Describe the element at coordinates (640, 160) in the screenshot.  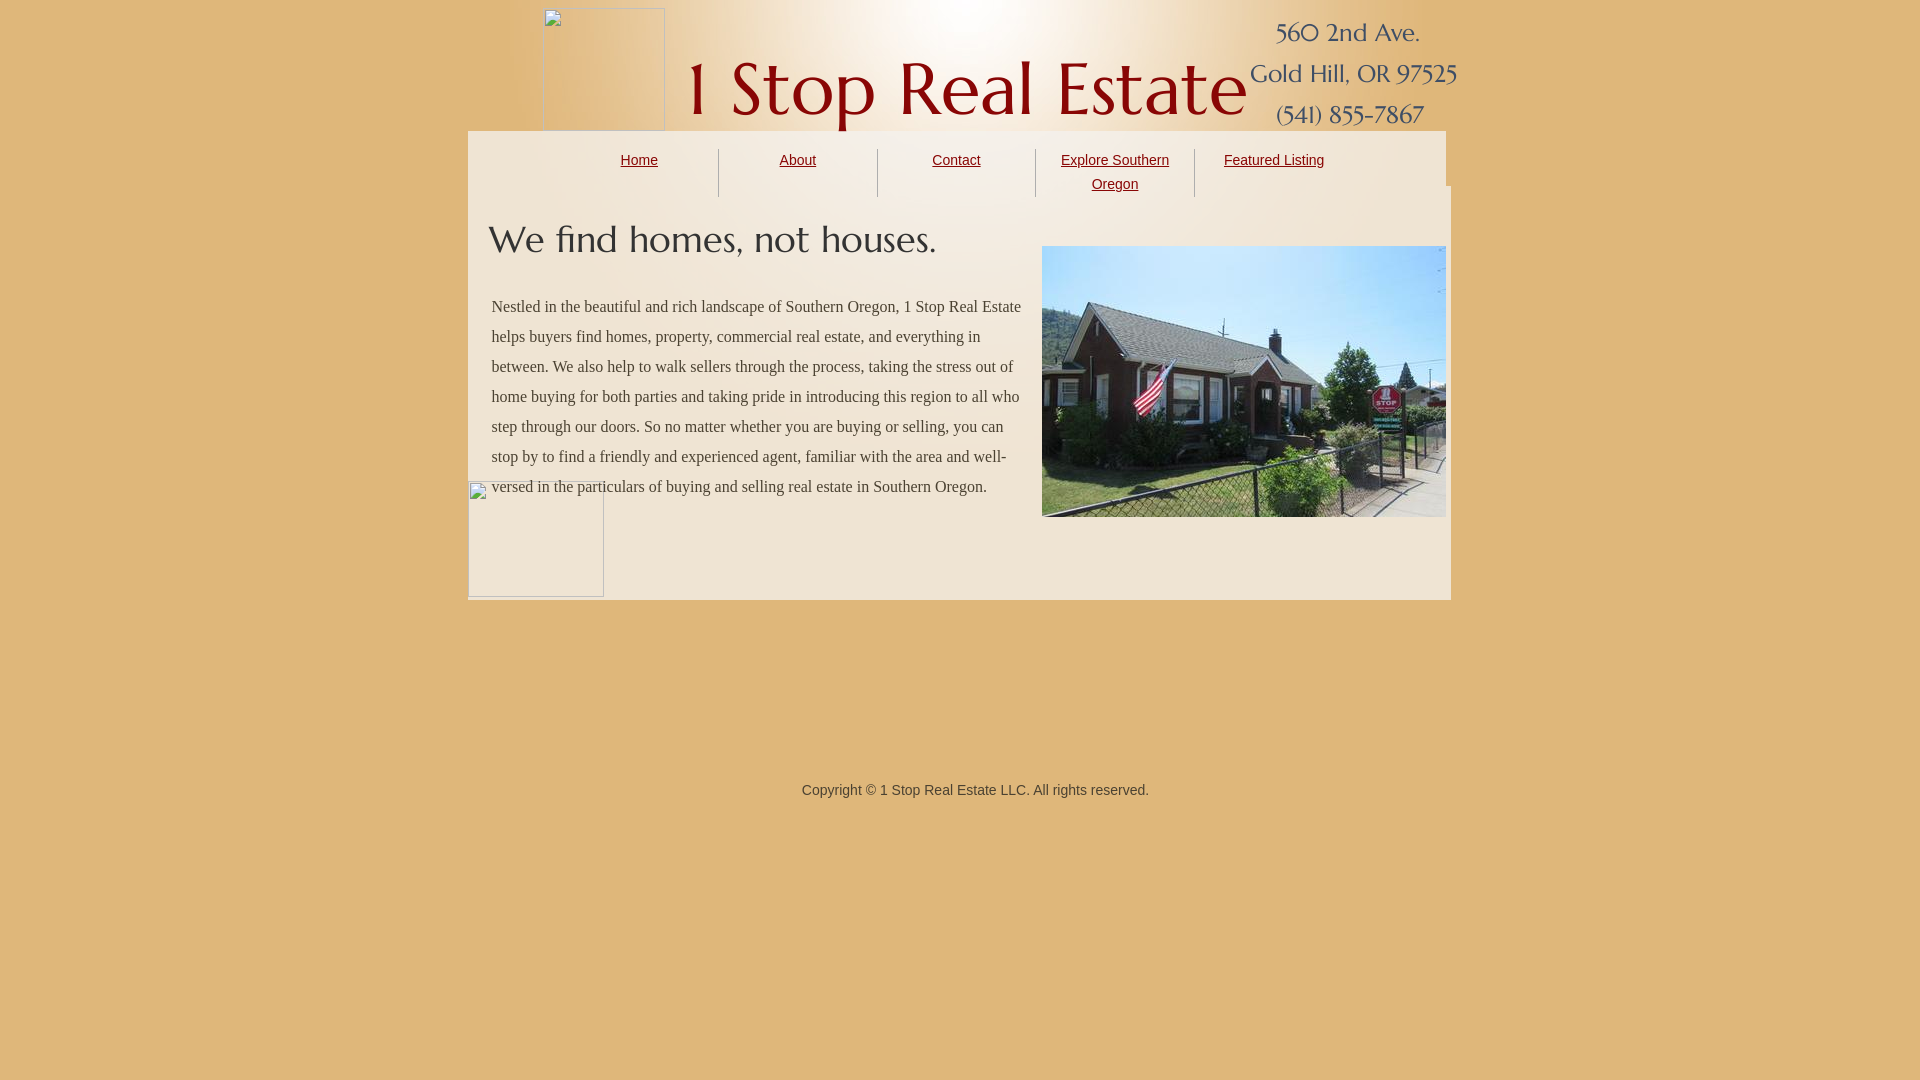
I see `Home` at that location.